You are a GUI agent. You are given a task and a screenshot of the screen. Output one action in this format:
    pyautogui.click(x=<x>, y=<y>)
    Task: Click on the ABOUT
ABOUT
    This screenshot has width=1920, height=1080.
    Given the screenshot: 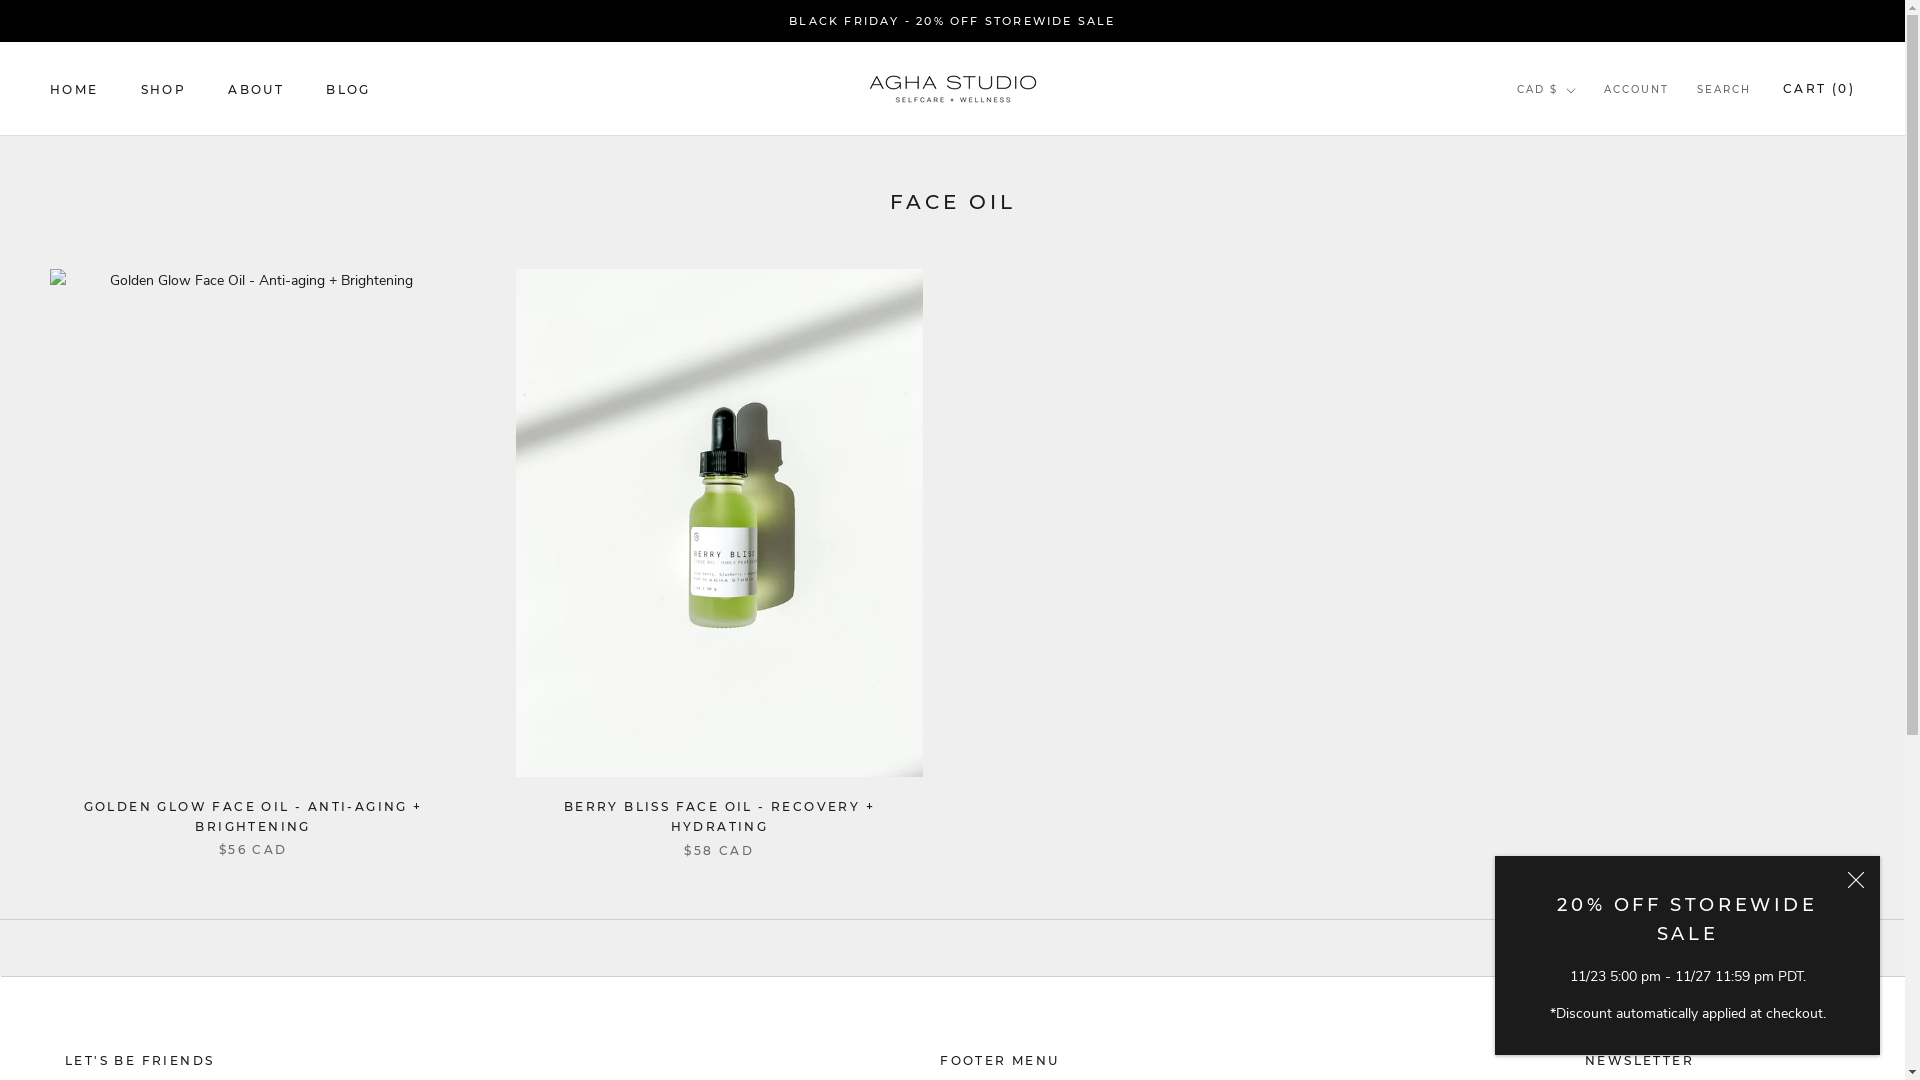 What is the action you would take?
    pyautogui.click(x=256, y=90)
    